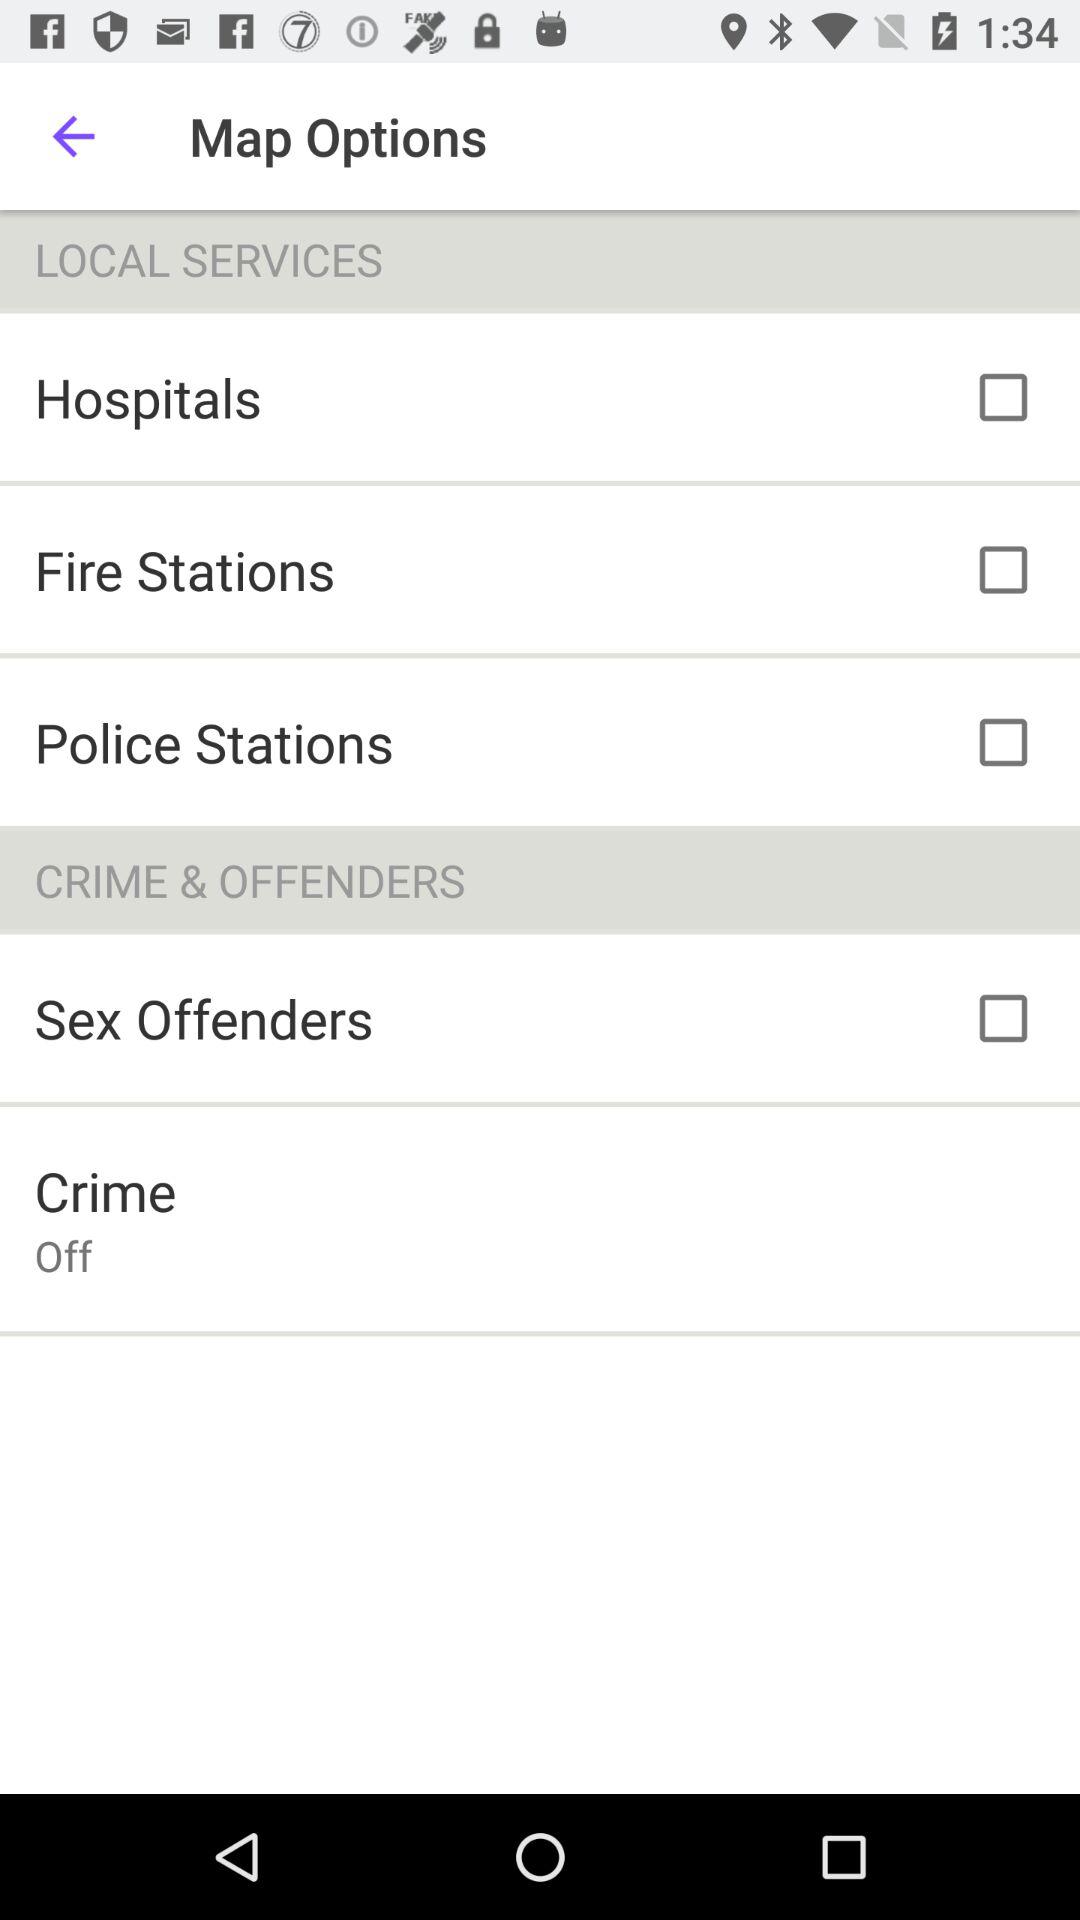 The width and height of the screenshot is (1080, 1920). What do you see at coordinates (63, 1255) in the screenshot?
I see `select off item` at bounding box center [63, 1255].